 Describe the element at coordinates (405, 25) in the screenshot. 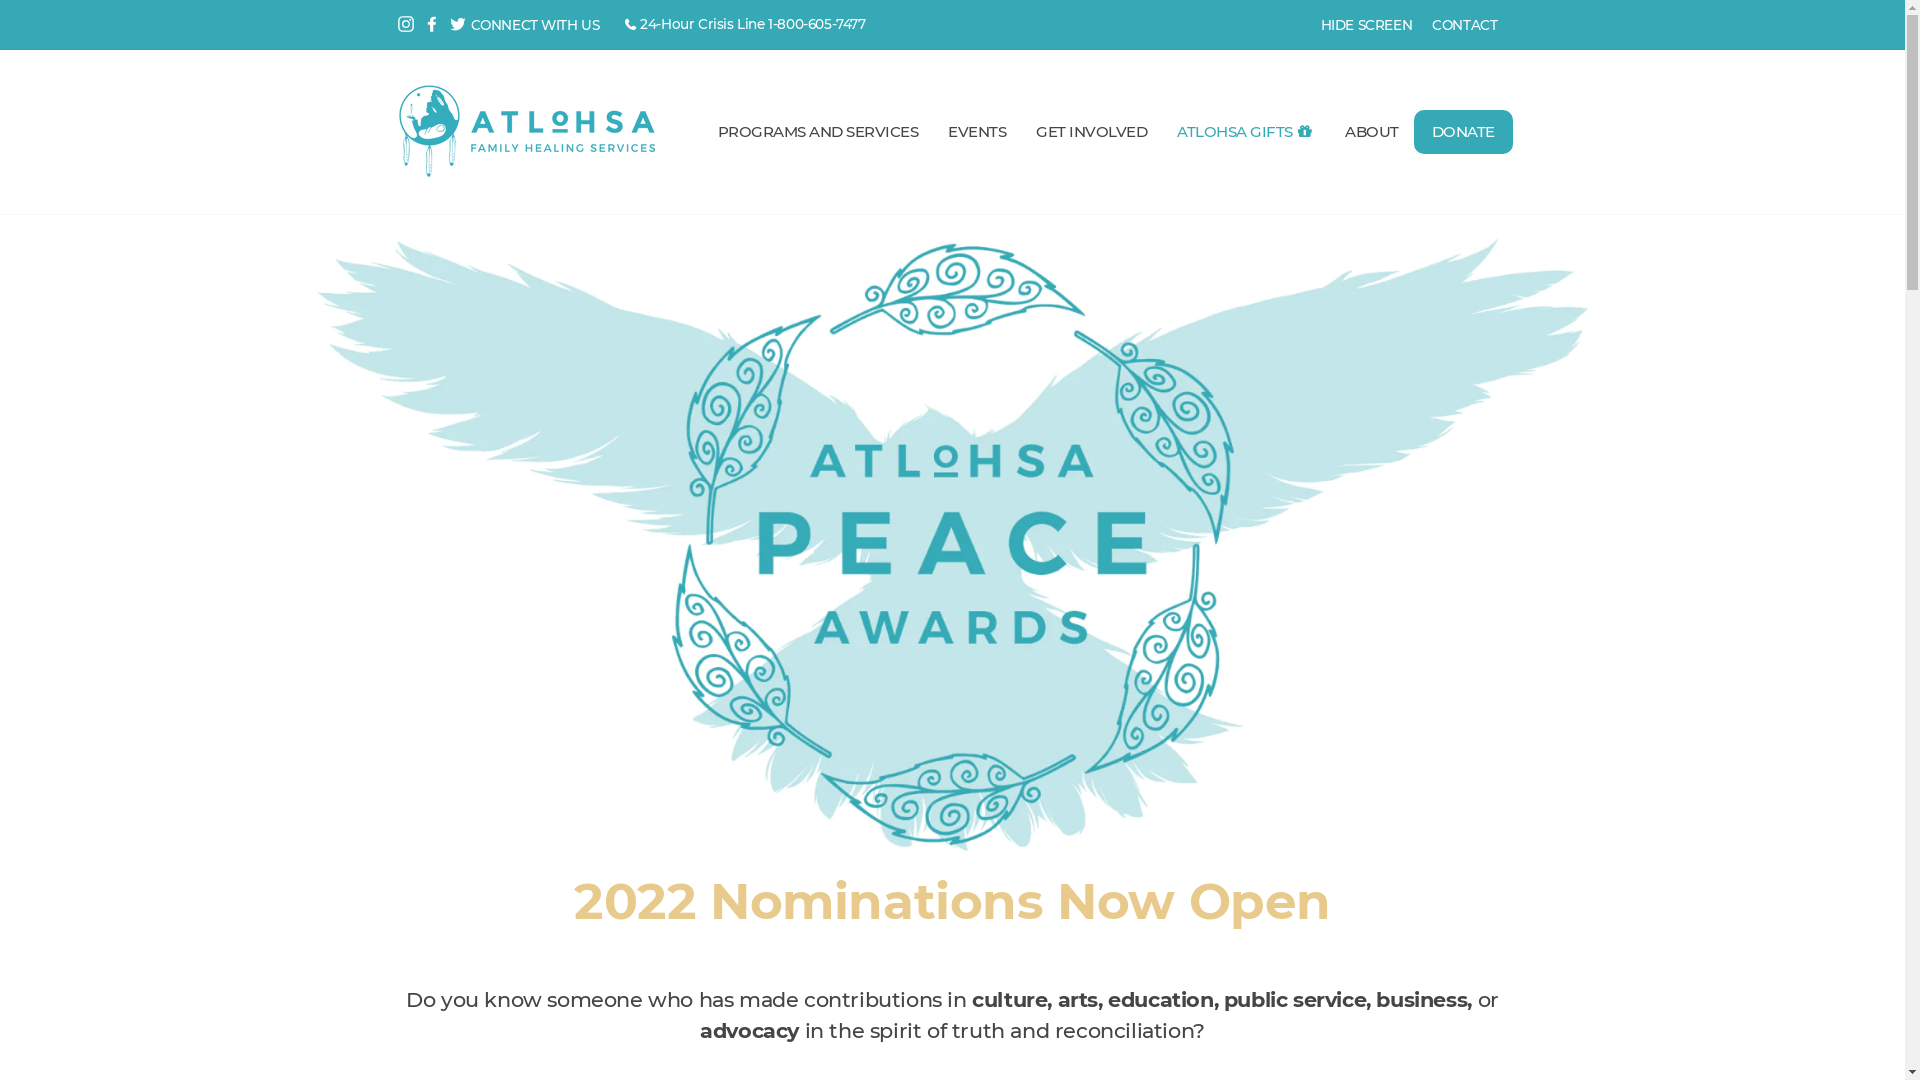

I see `Instagram` at that location.